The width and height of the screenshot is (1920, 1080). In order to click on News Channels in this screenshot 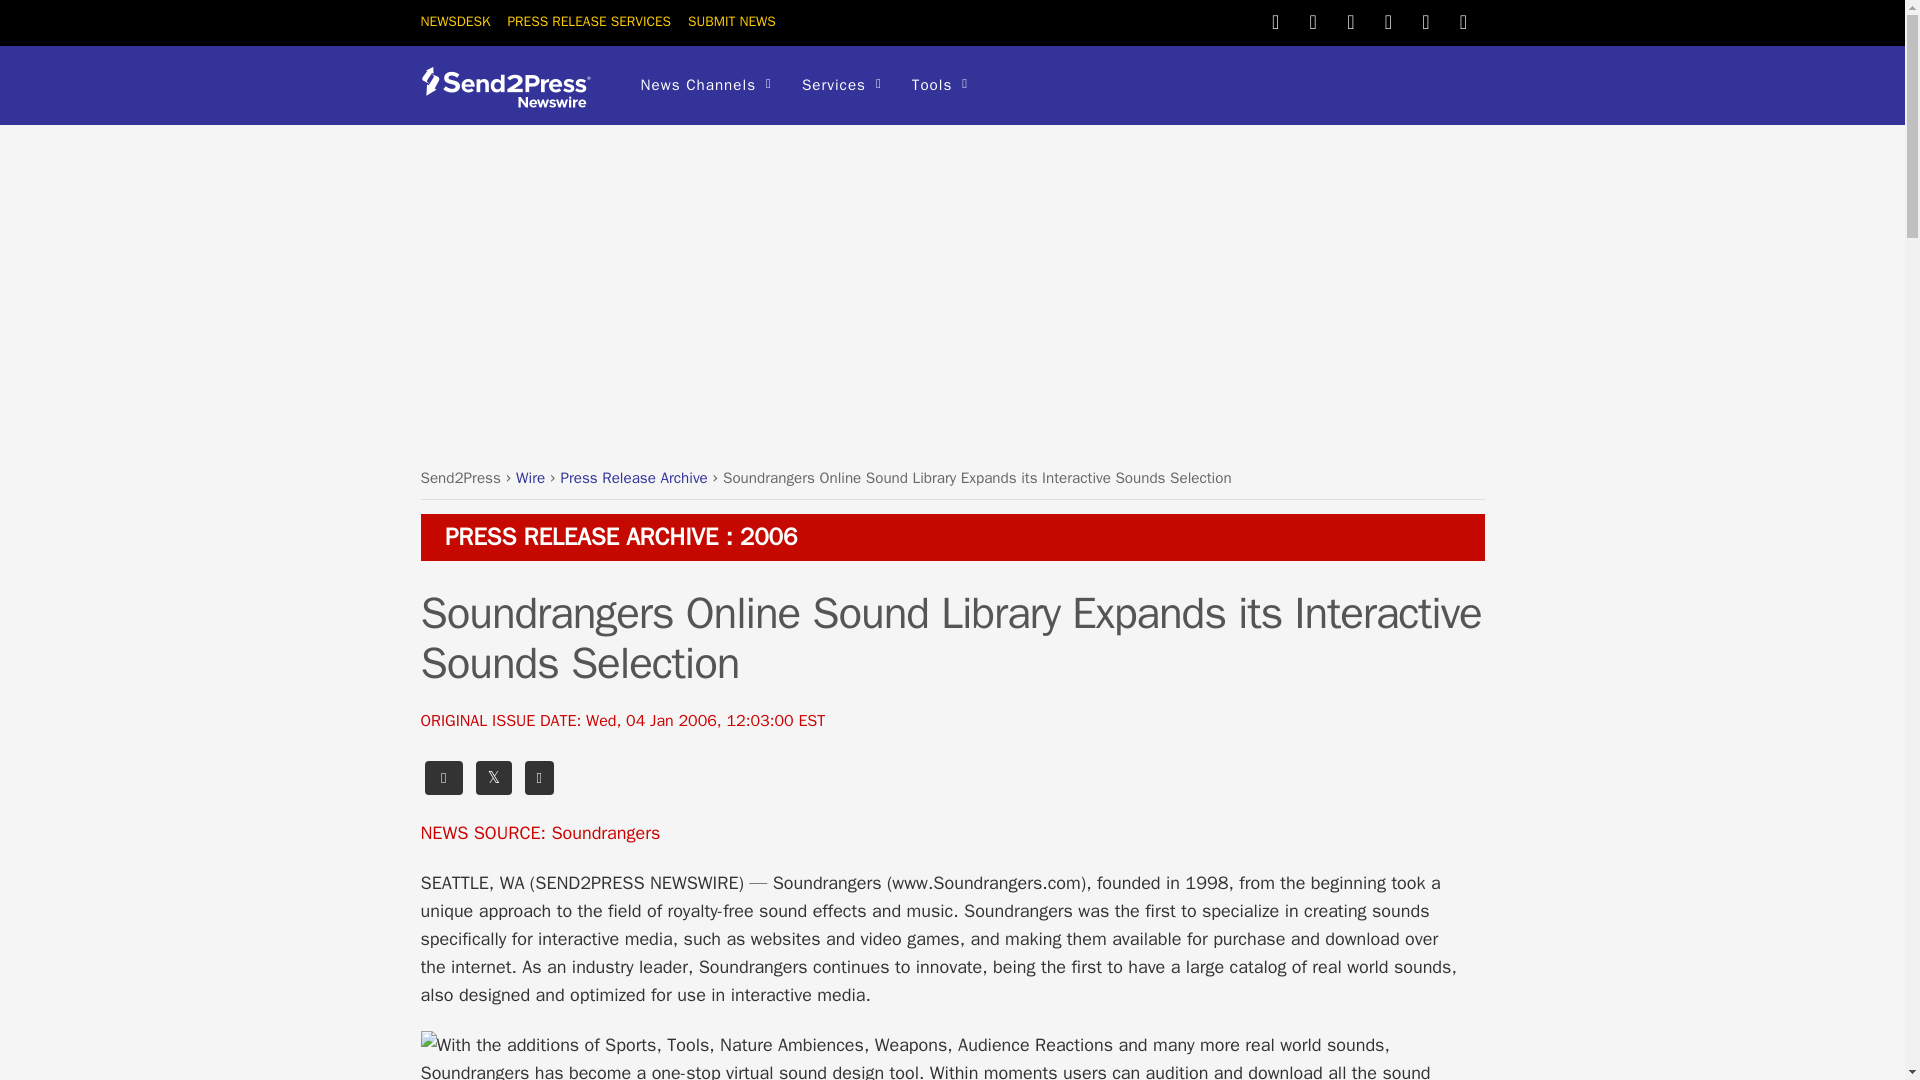, I will do `click(706, 86)`.